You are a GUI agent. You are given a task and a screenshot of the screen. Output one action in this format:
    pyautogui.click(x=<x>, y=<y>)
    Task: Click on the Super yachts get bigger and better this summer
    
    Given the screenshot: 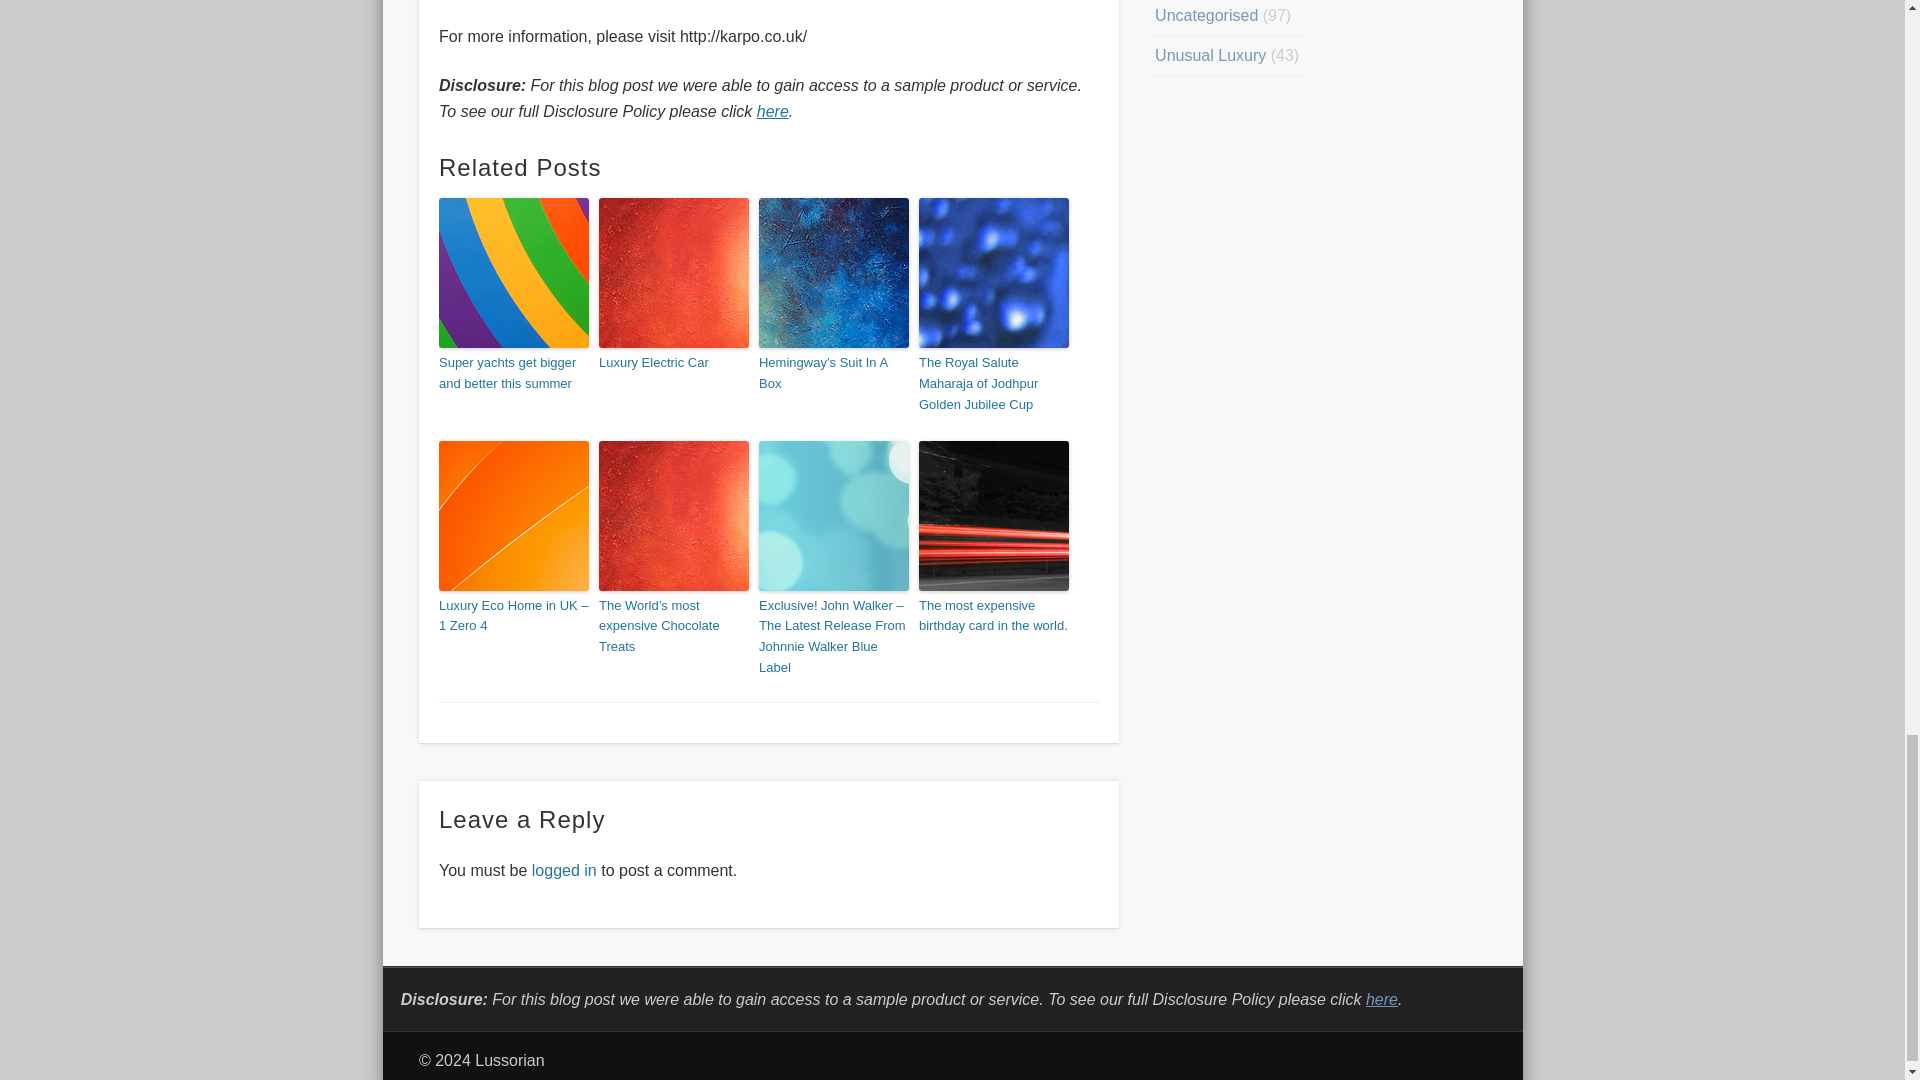 What is the action you would take?
    pyautogui.click(x=514, y=374)
    